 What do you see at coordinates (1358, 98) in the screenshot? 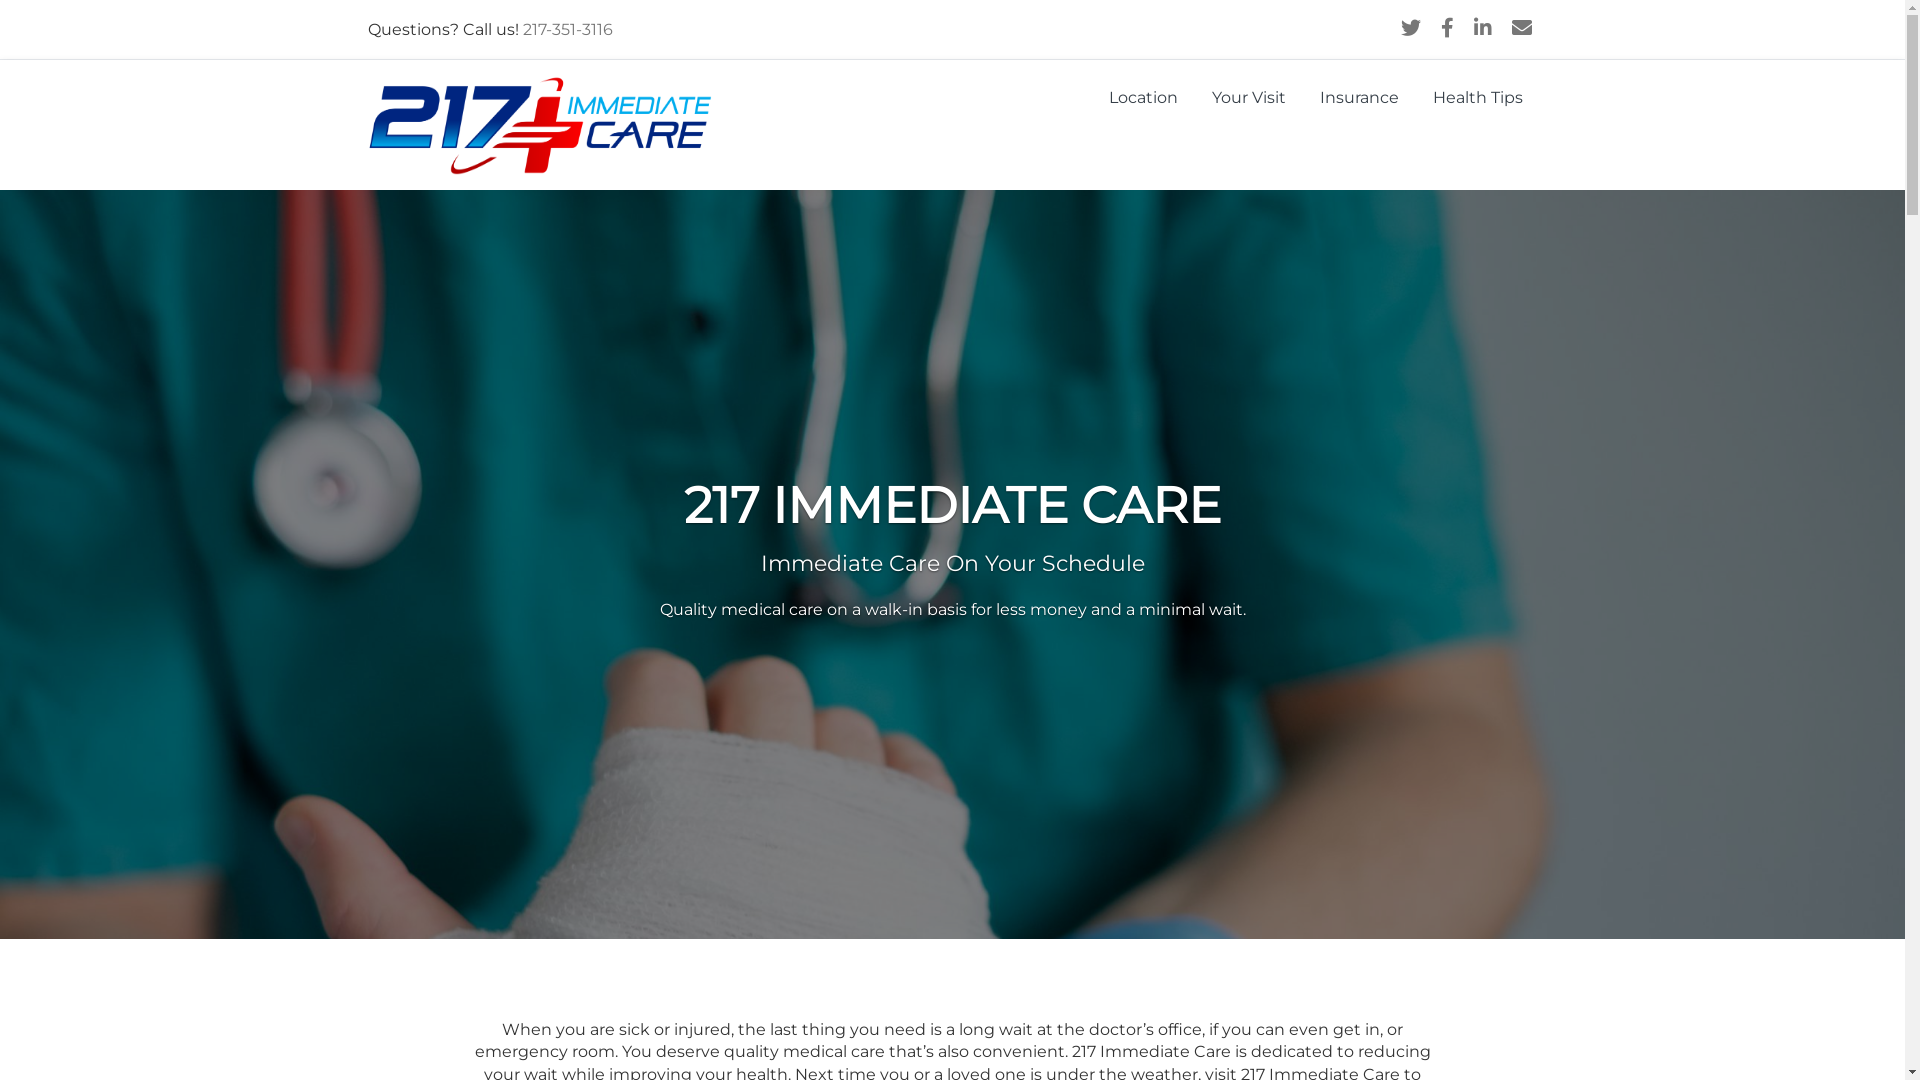
I see `Insurance` at bounding box center [1358, 98].